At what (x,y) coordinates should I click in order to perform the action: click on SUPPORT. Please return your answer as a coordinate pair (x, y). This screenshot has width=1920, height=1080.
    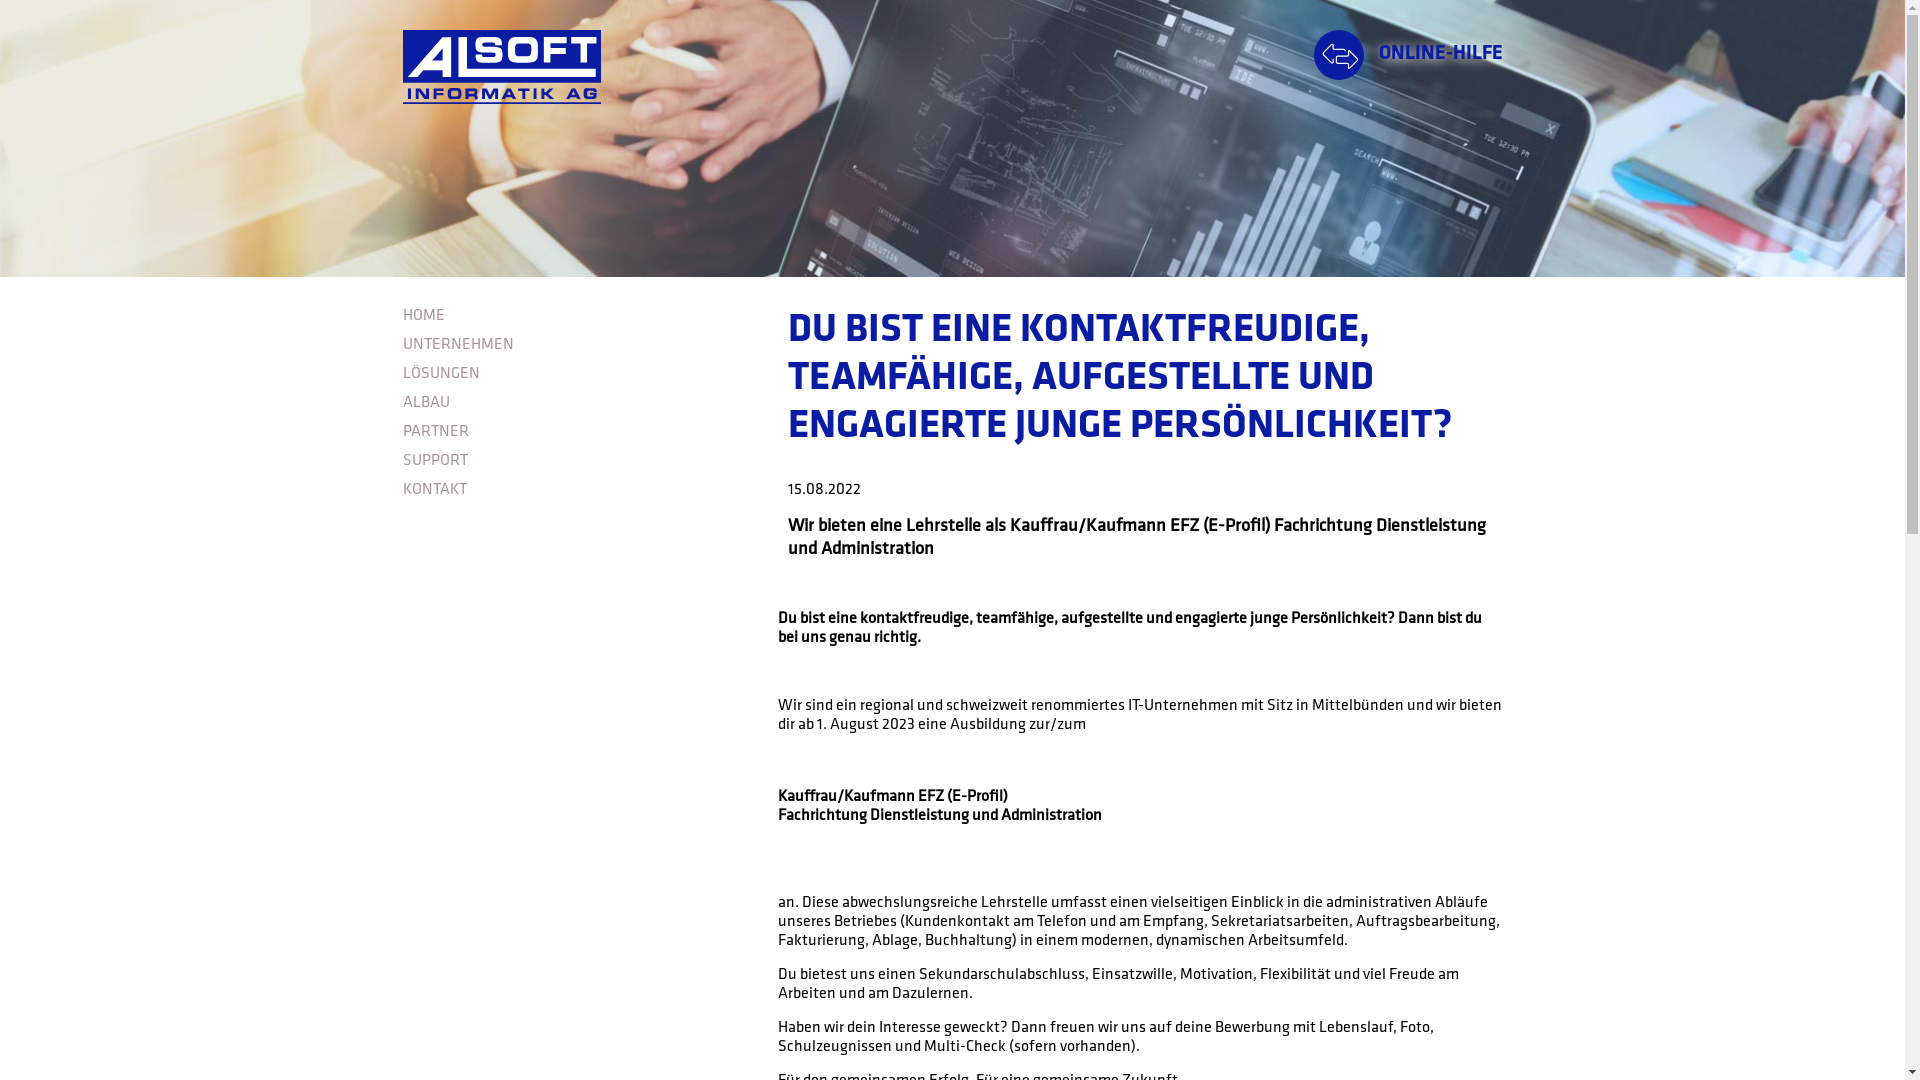
    Looking at the image, I should click on (567, 462).